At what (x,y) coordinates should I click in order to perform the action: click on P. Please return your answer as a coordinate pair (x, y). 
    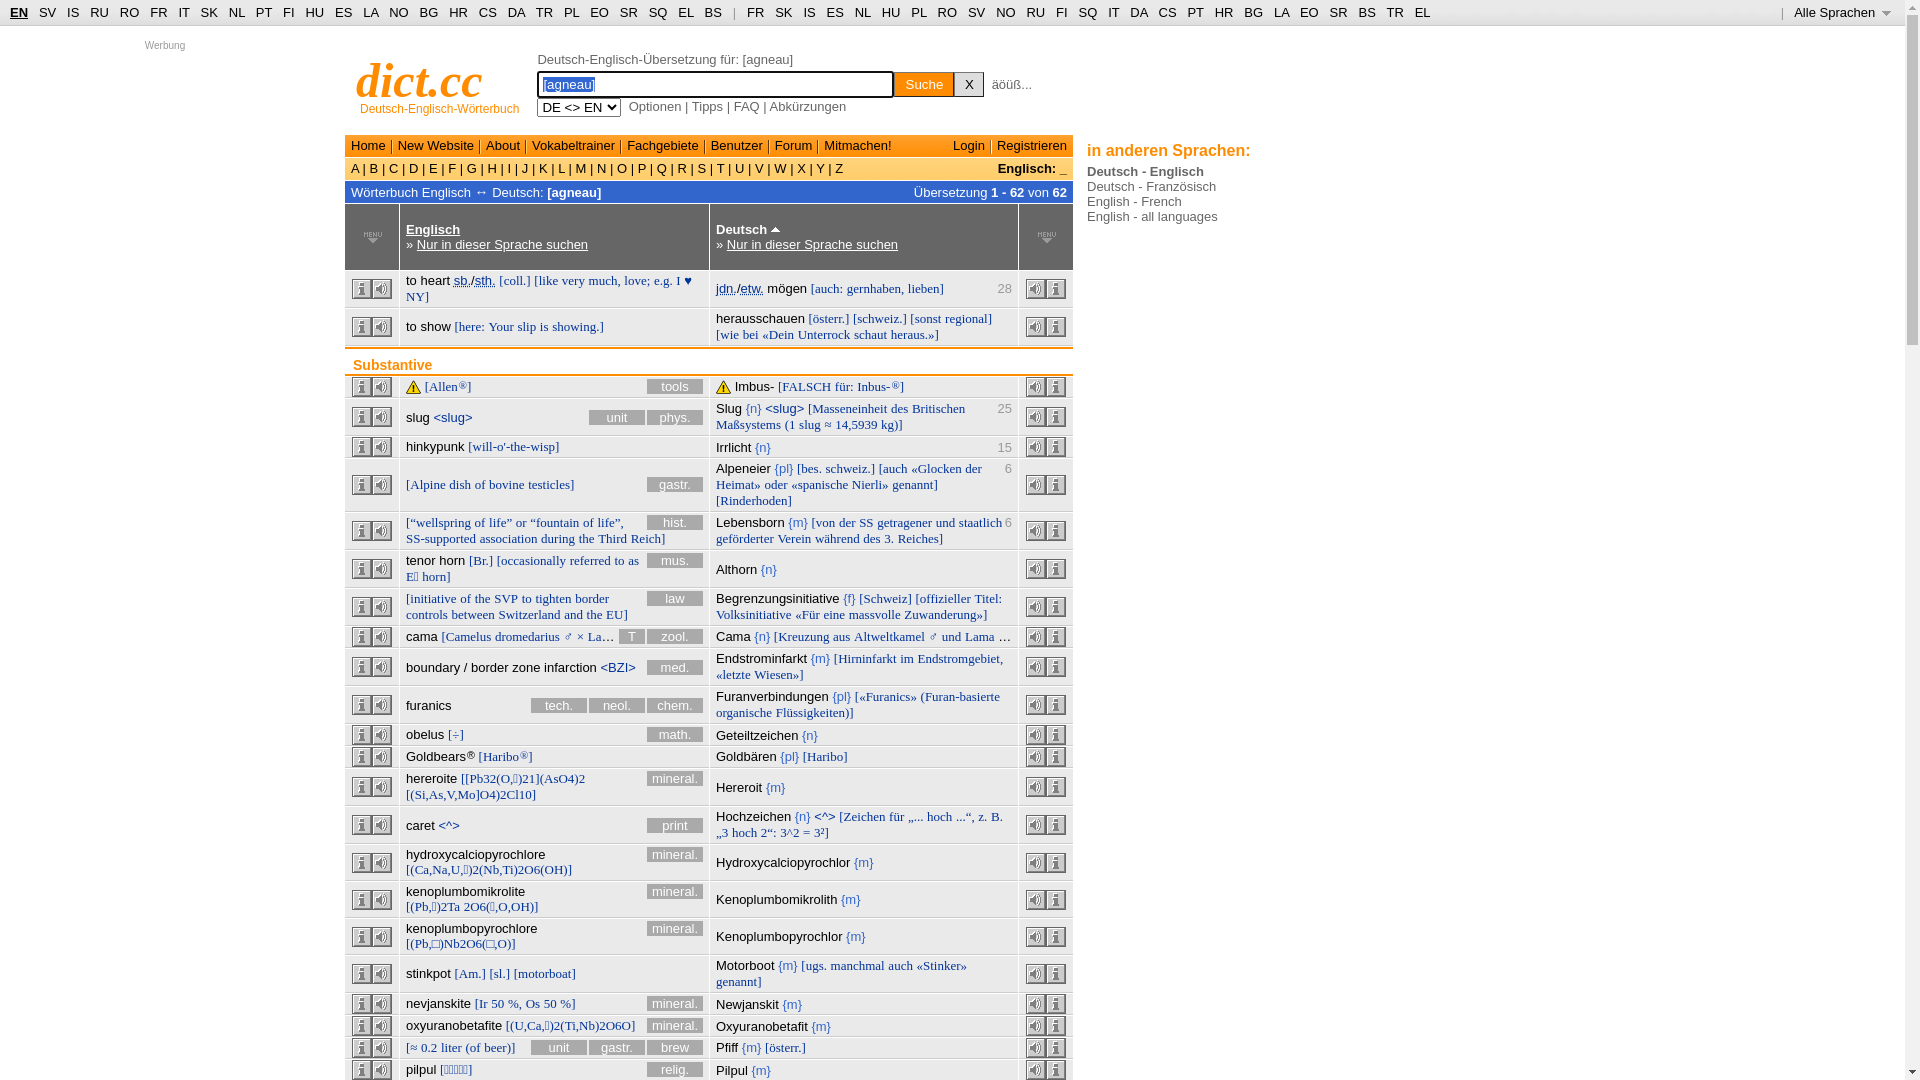
    Looking at the image, I should click on (642, 168).